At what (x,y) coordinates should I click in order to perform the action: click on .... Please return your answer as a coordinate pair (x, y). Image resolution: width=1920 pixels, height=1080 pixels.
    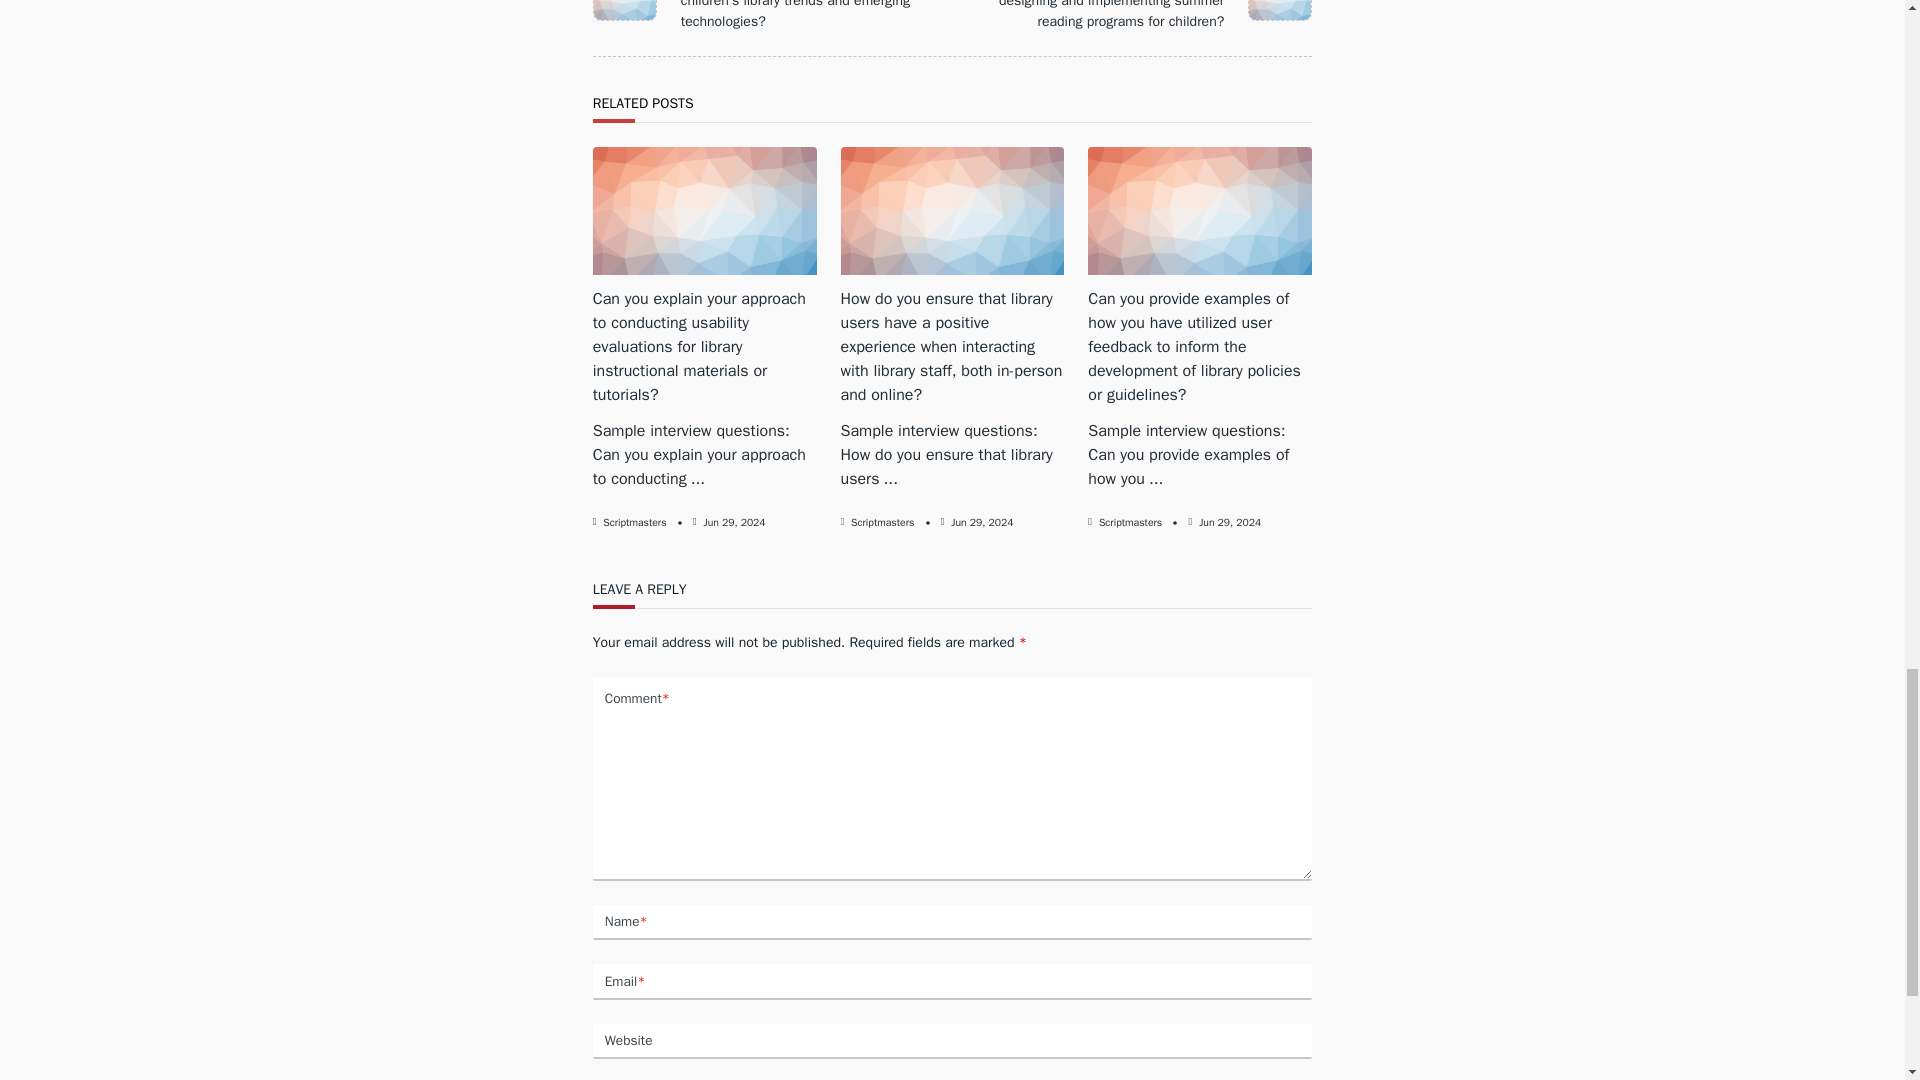
    Looking at the image, I should click on (698, 478).